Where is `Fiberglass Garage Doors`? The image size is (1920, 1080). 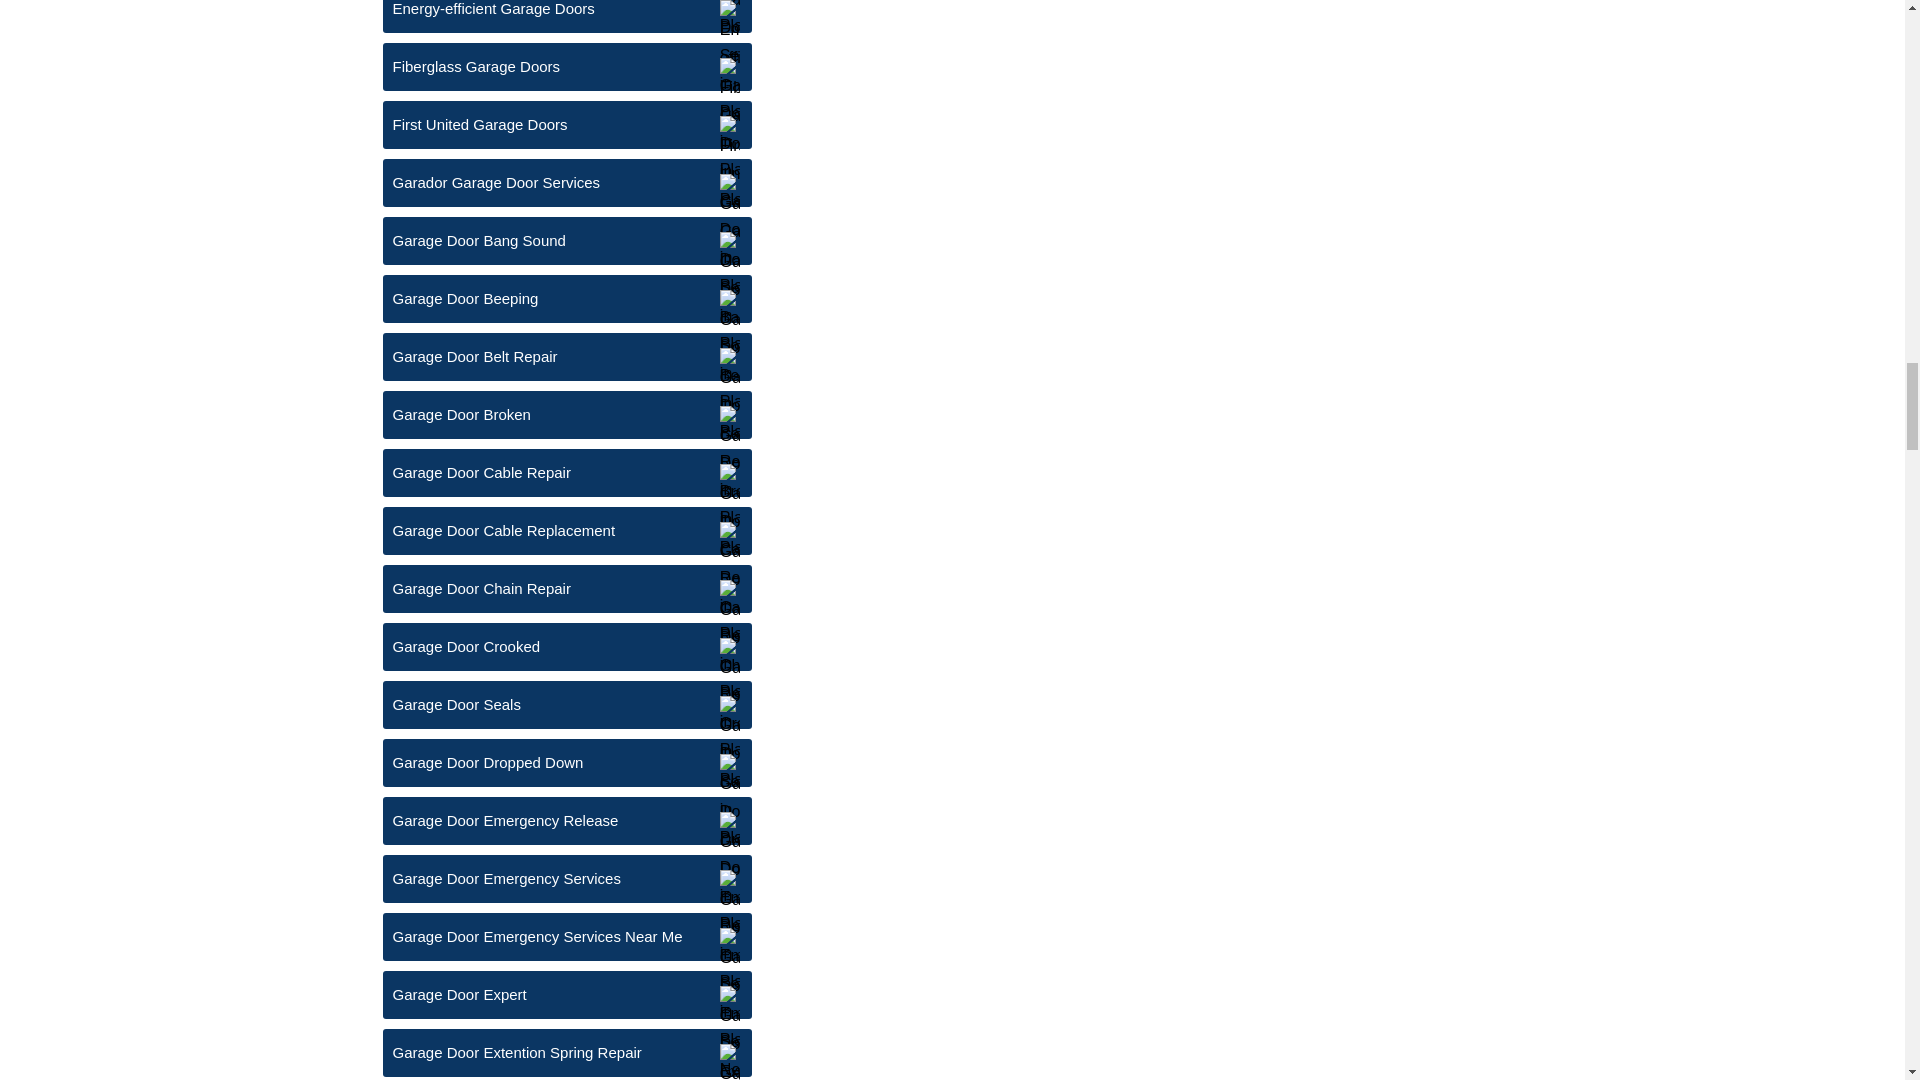
Fiberglass Garage Doors is located at coordinates (566, 66).